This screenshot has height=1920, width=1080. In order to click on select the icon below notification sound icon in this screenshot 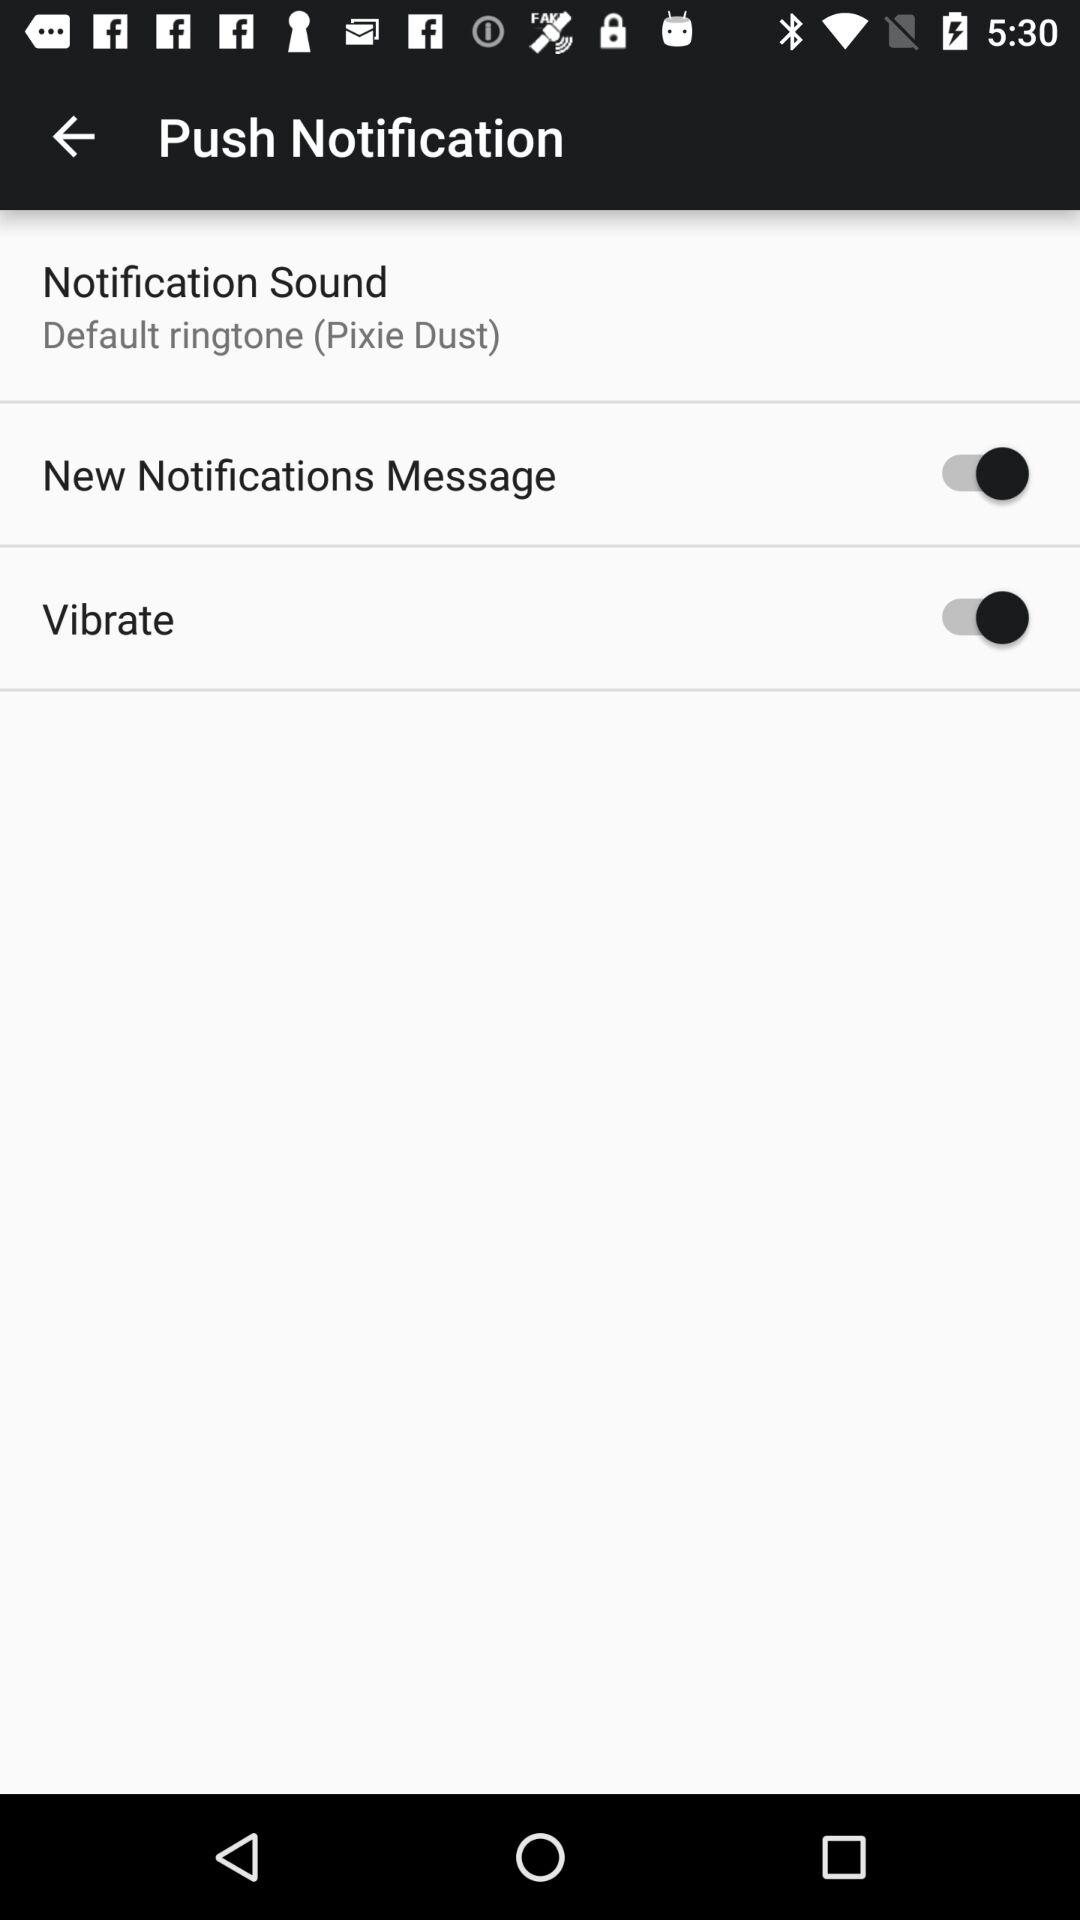, I will do `click(271, 334)`.